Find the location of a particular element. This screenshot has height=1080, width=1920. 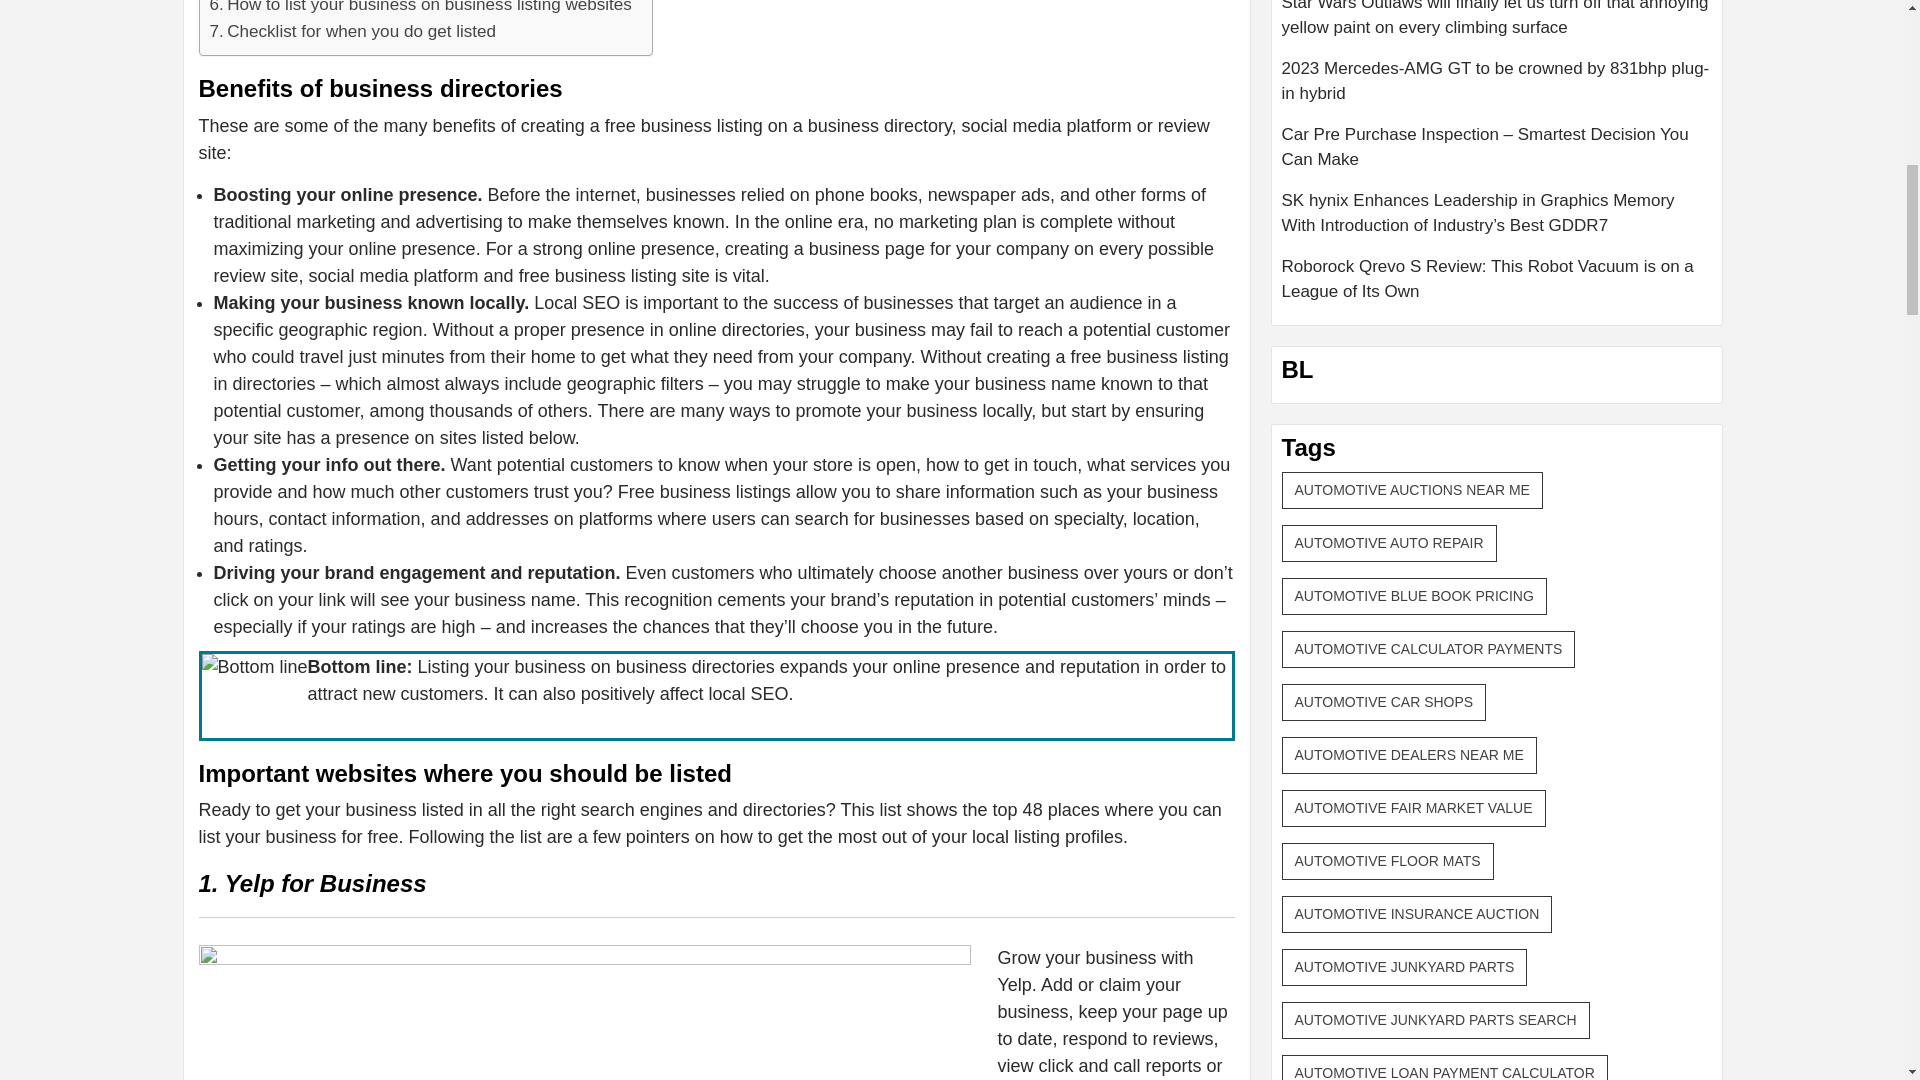

How to list your business on business listing websites is located at coordinates (420, 9).